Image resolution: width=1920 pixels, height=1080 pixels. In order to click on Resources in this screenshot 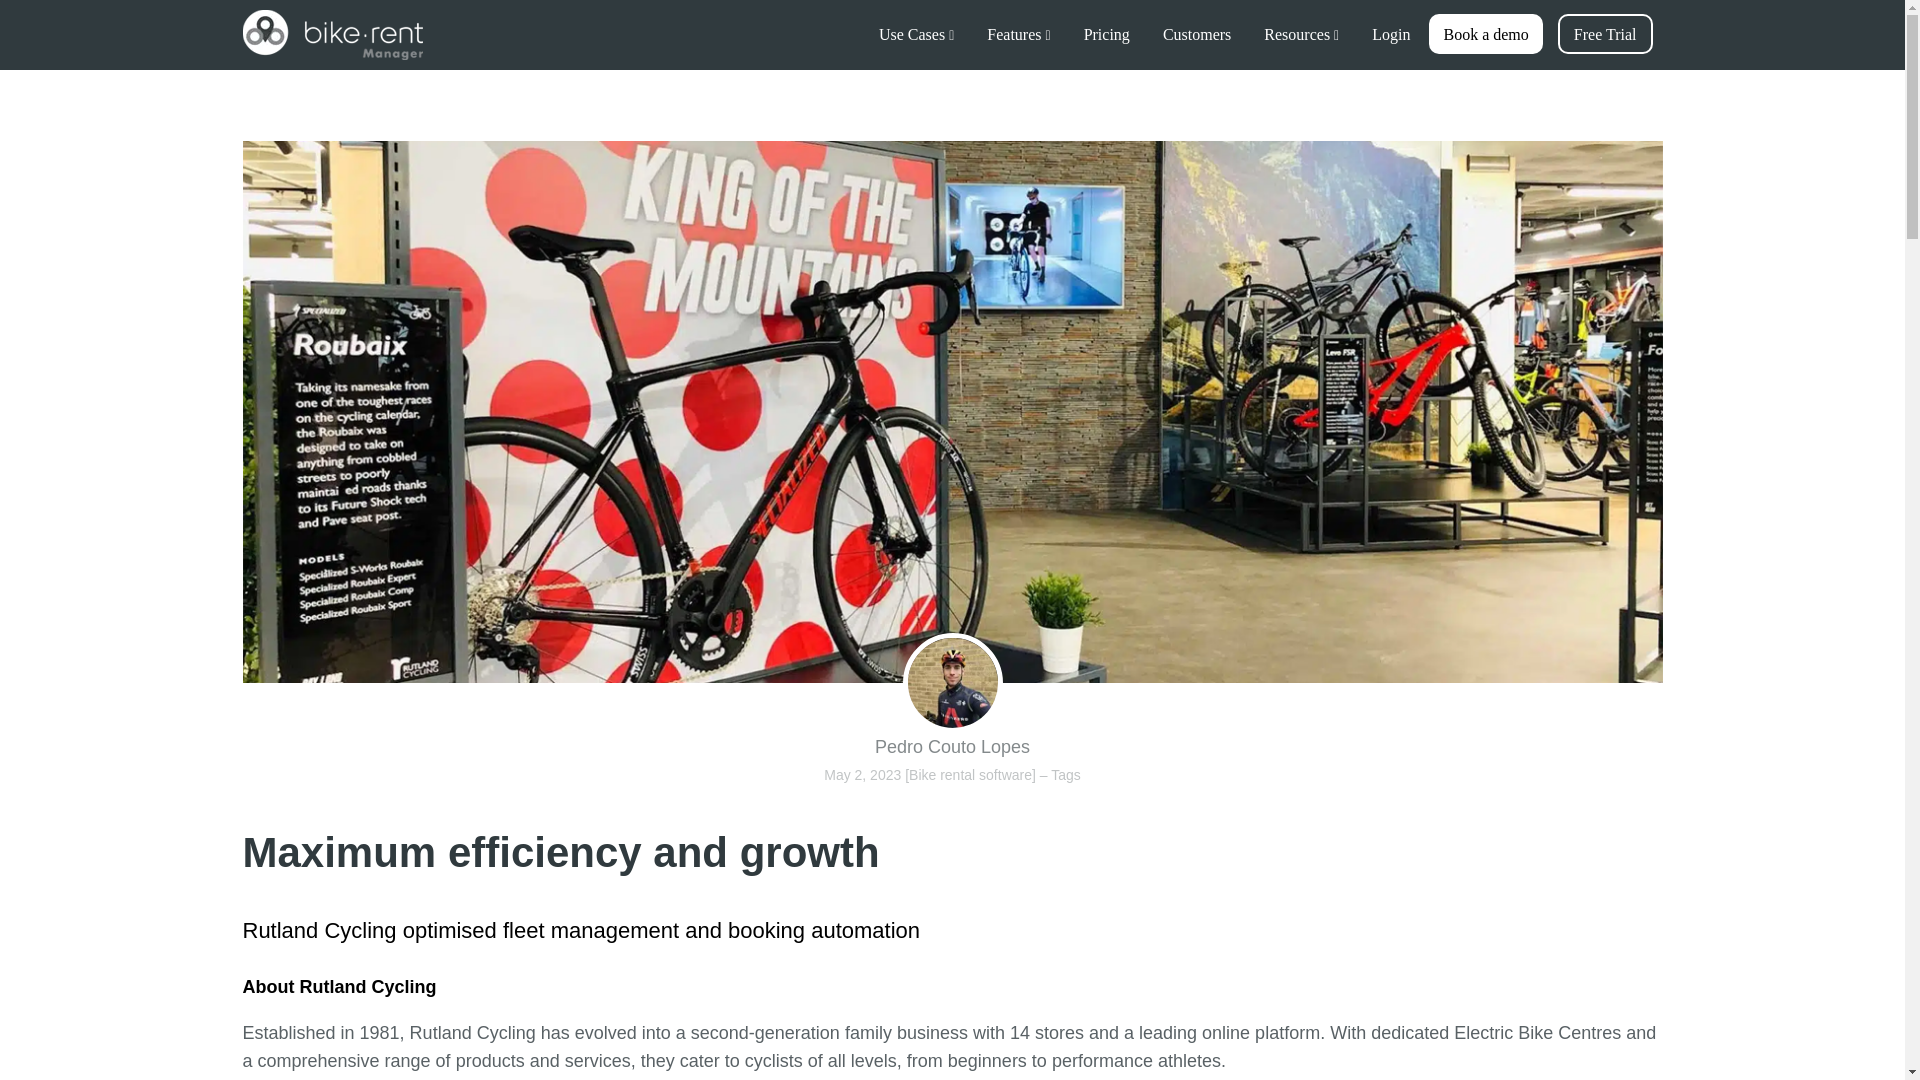, I will do `click(1301, 34)`.